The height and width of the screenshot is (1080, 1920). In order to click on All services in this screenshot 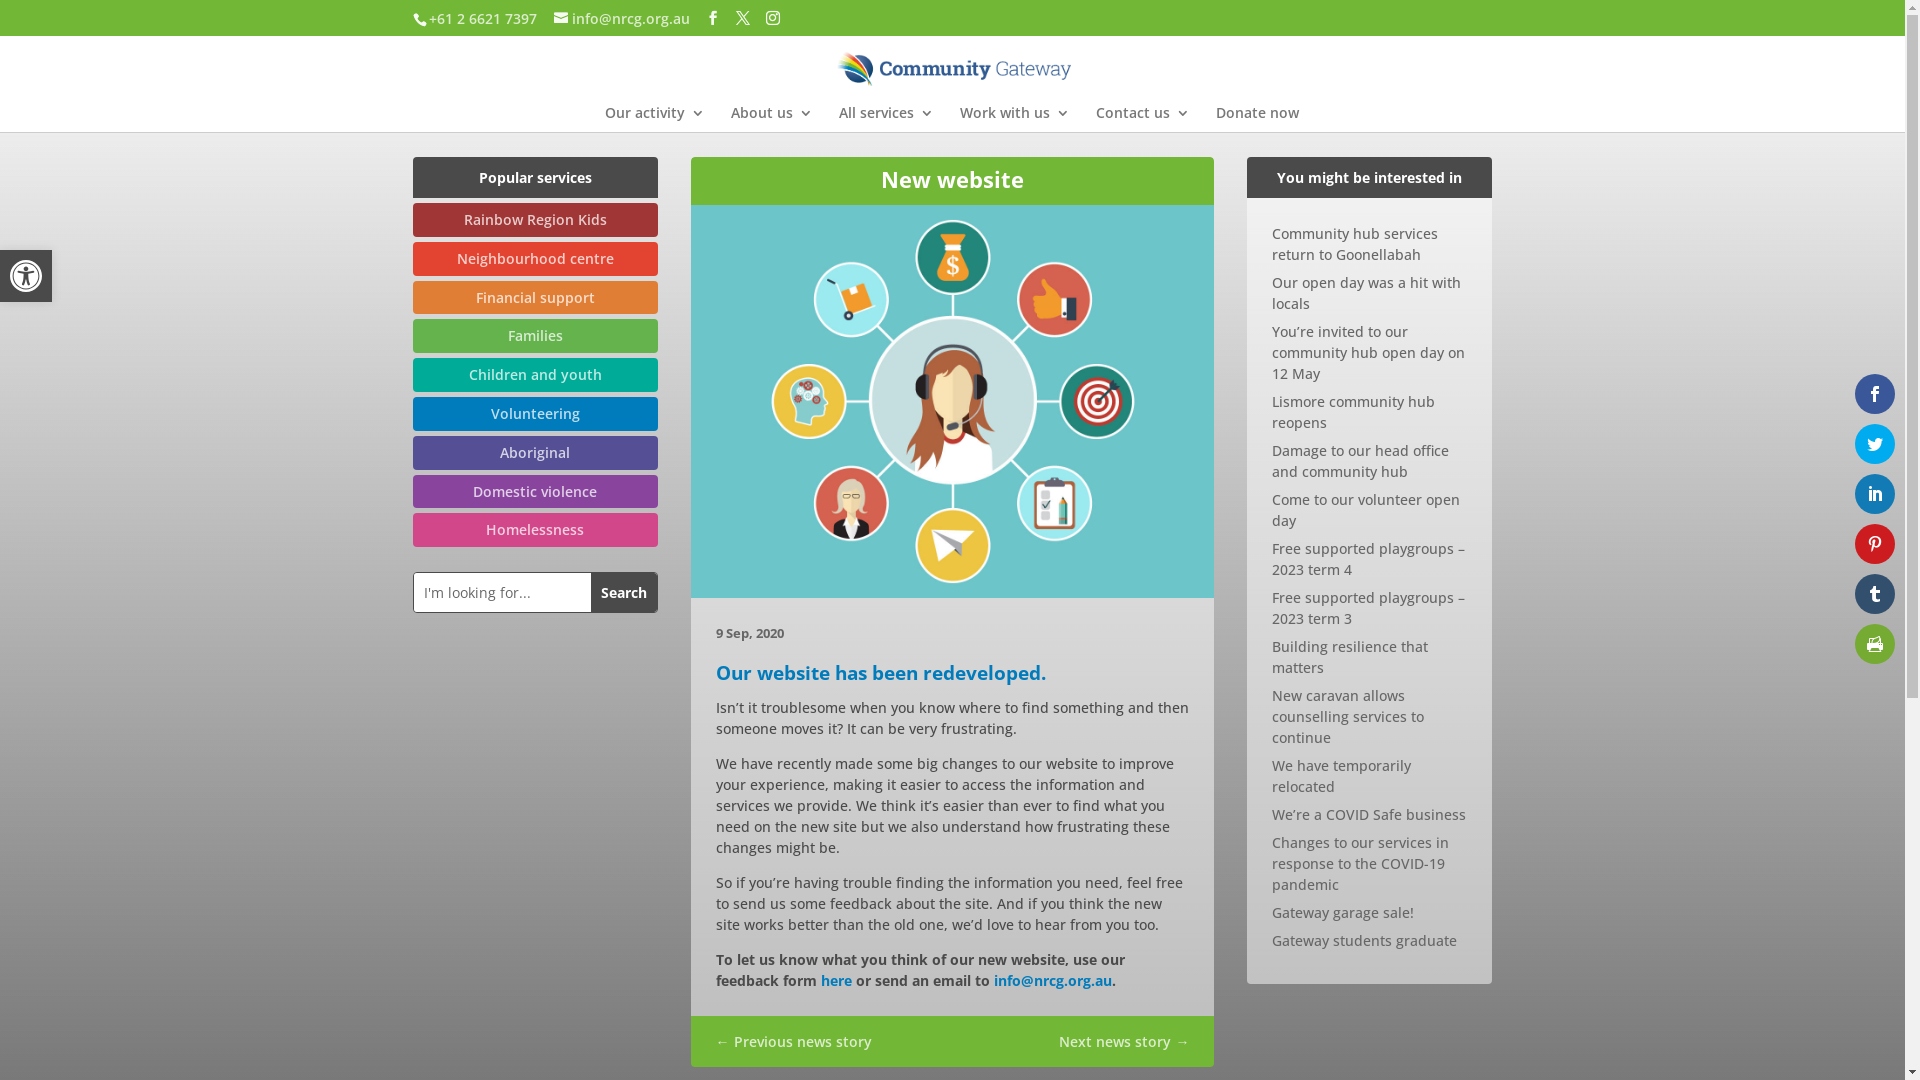, I will do `click(886, 119)`.